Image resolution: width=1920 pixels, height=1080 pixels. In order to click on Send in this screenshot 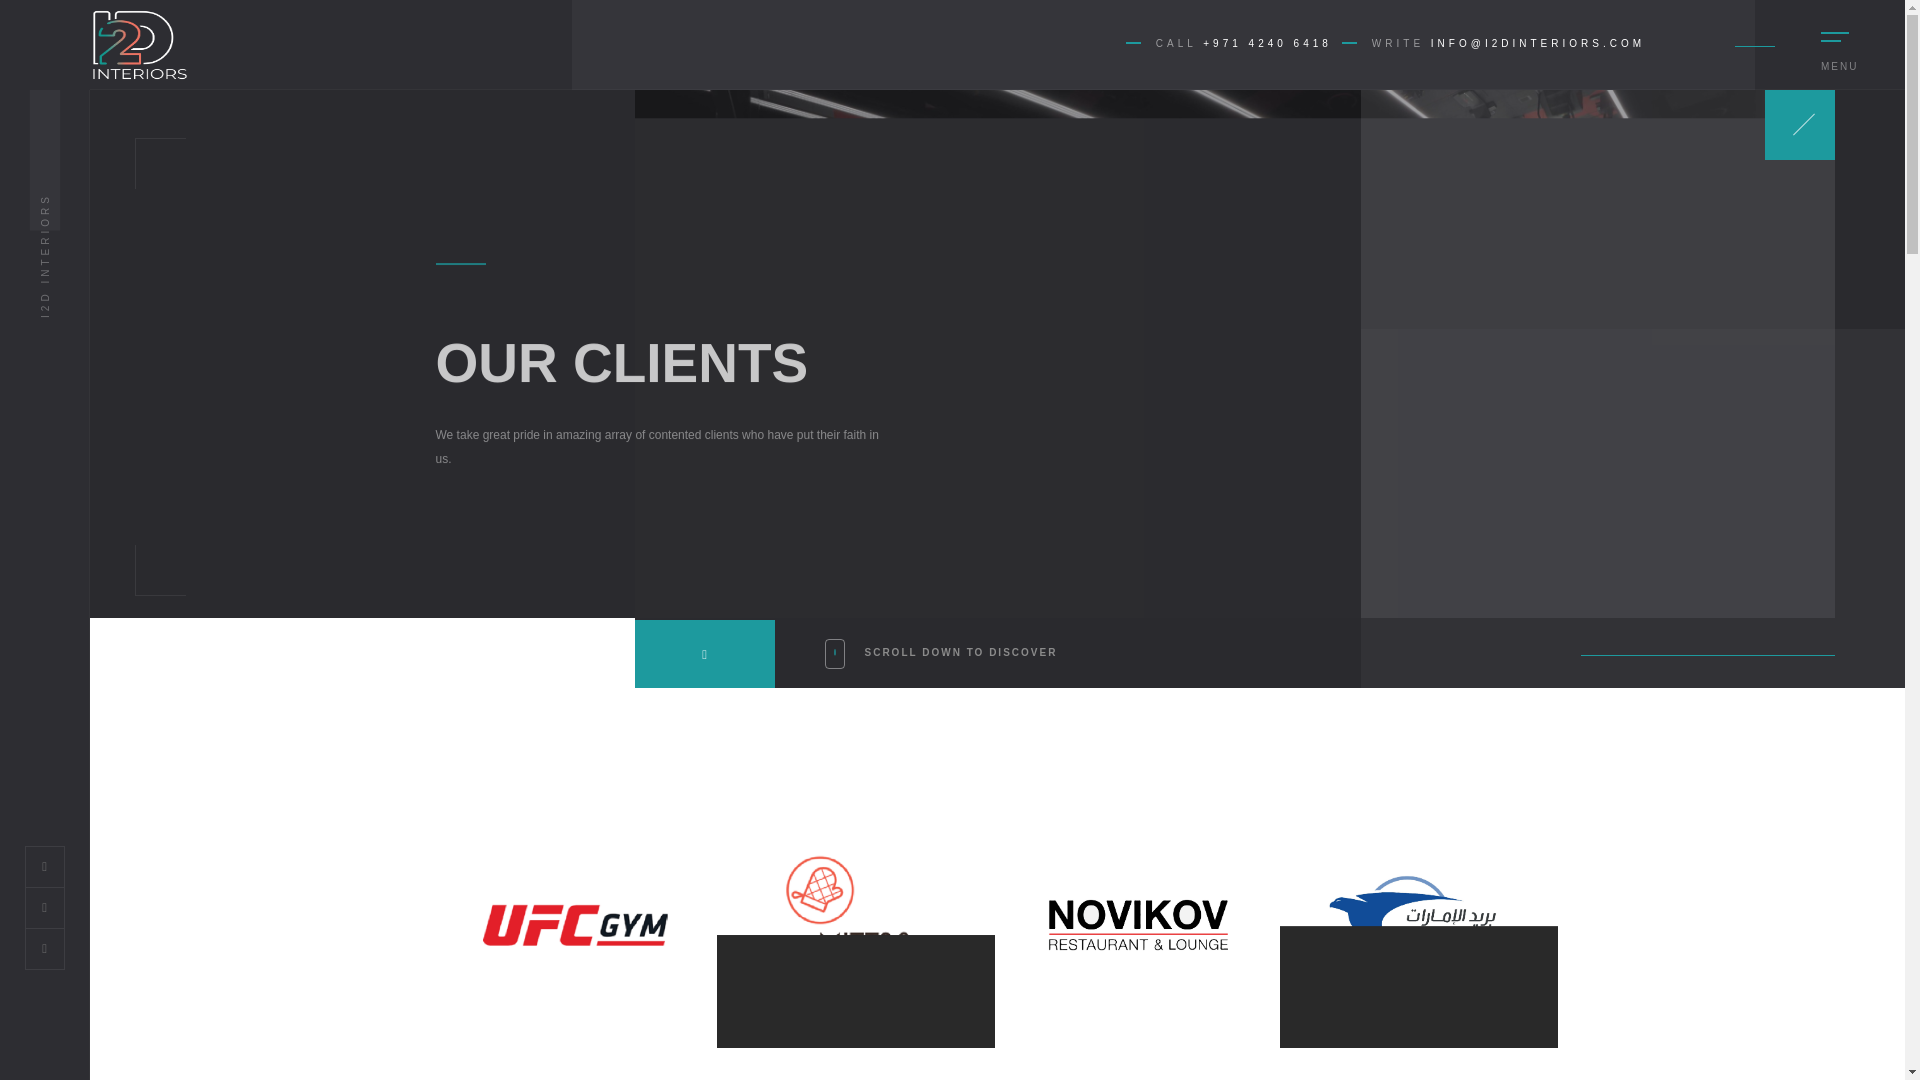, I will do `click(1577, 792)`.